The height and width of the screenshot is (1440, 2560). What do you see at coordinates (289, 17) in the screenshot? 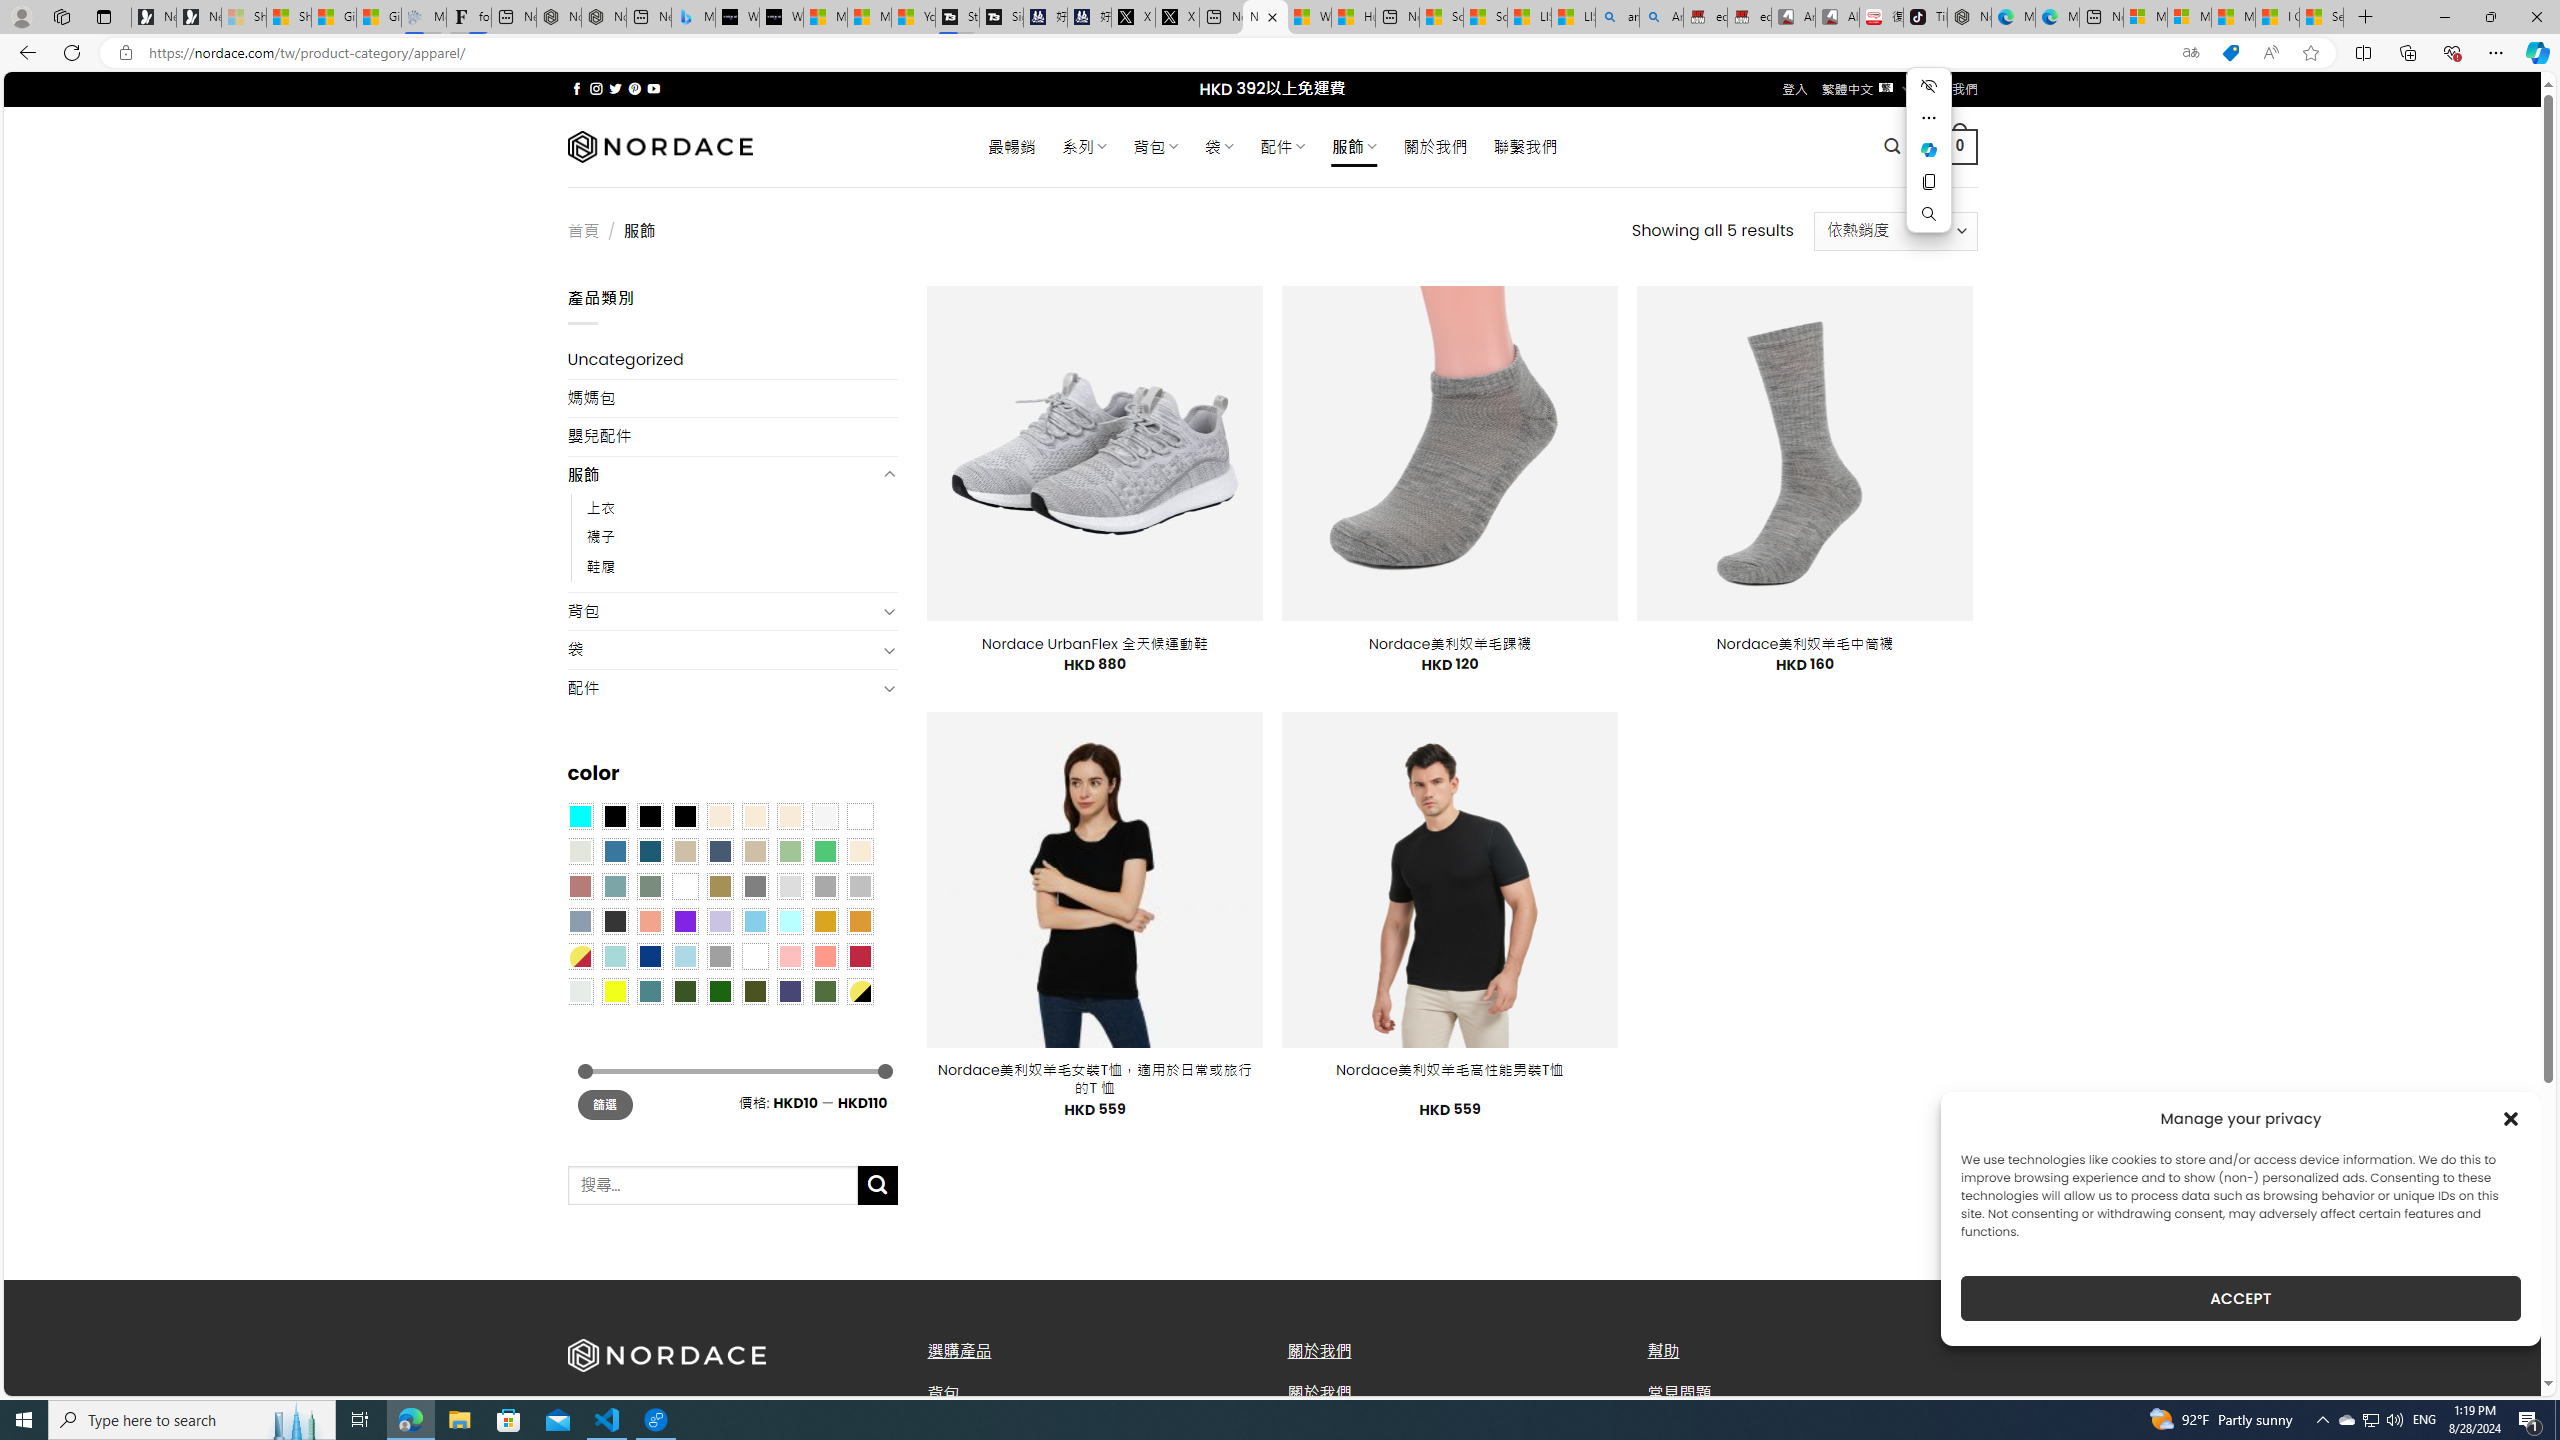
I see `Shanghai, China weather forecast | Microsoft Weather` at bounding box center [289, 17].